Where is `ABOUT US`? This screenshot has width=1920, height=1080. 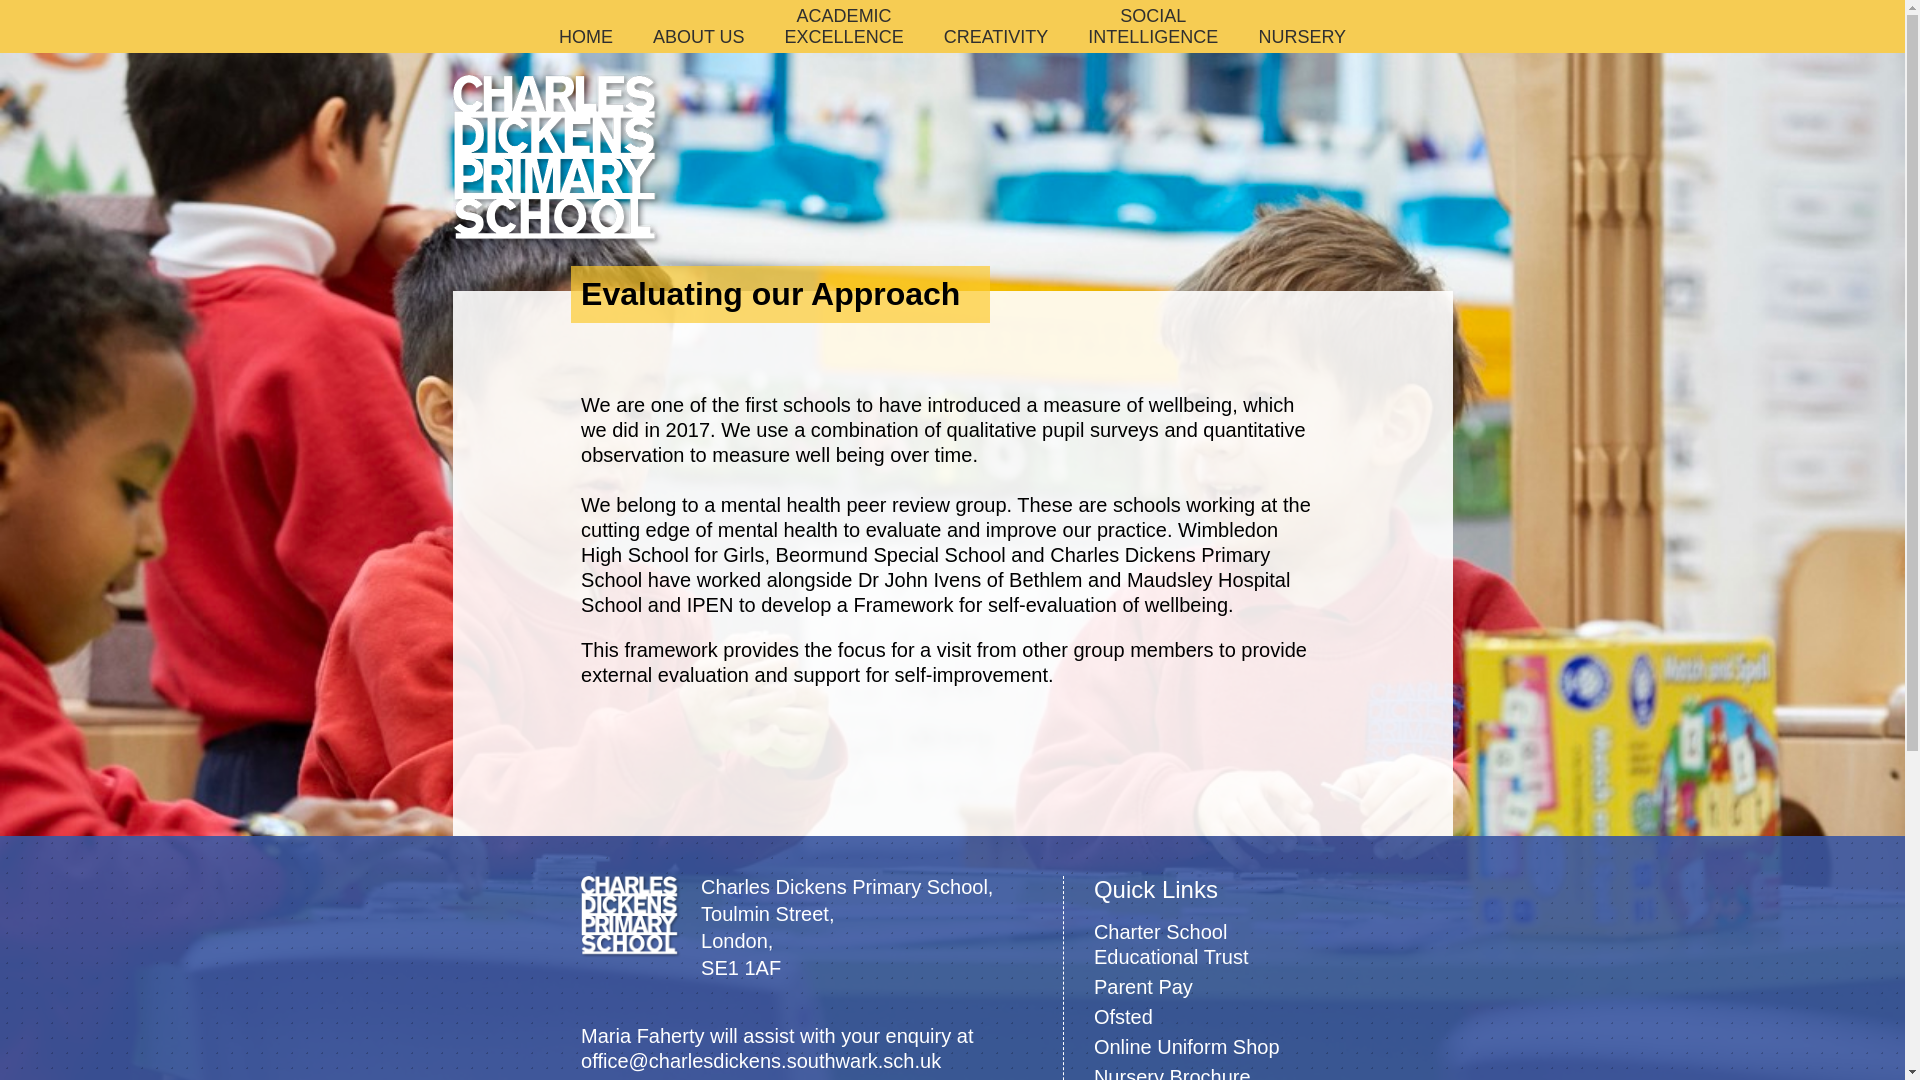 ABOUT US is located at coordinates (996, 37).